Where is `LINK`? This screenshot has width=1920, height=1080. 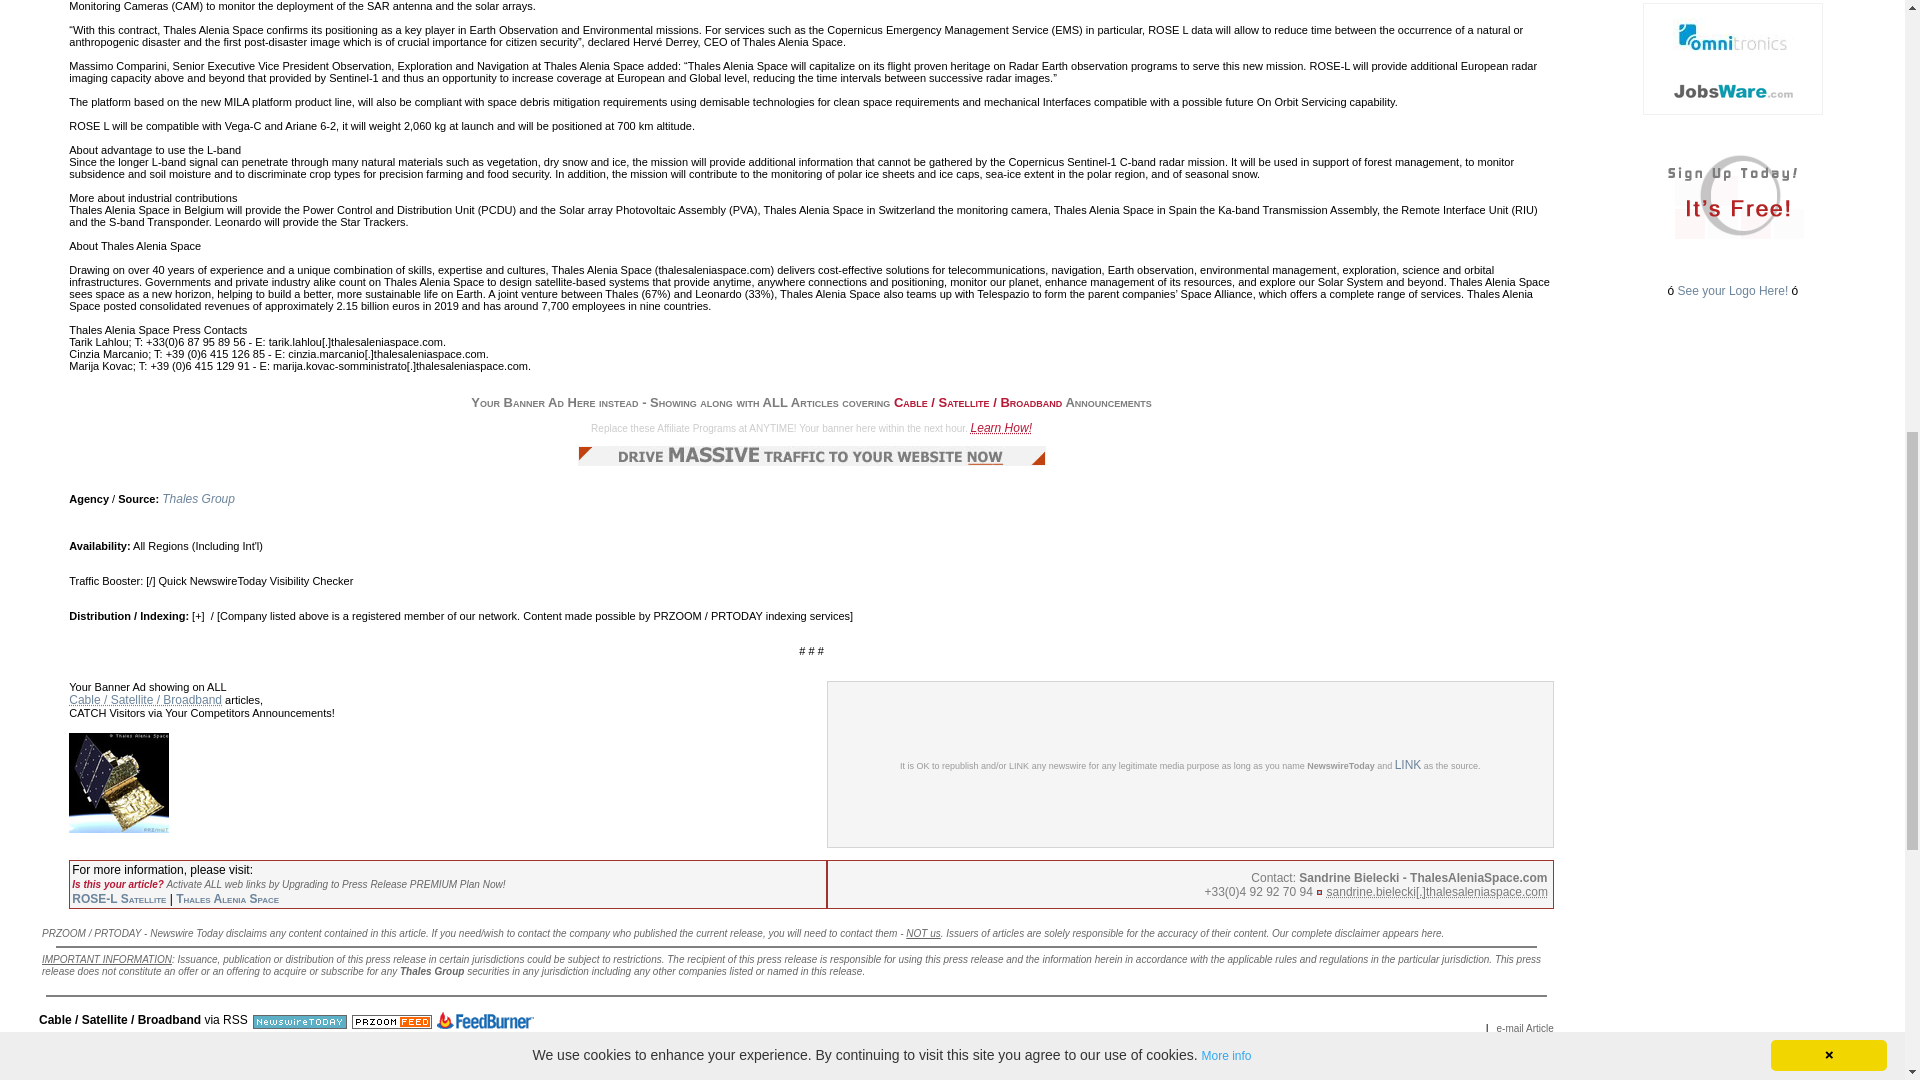
LINK is located at coordinates (1408, 765).